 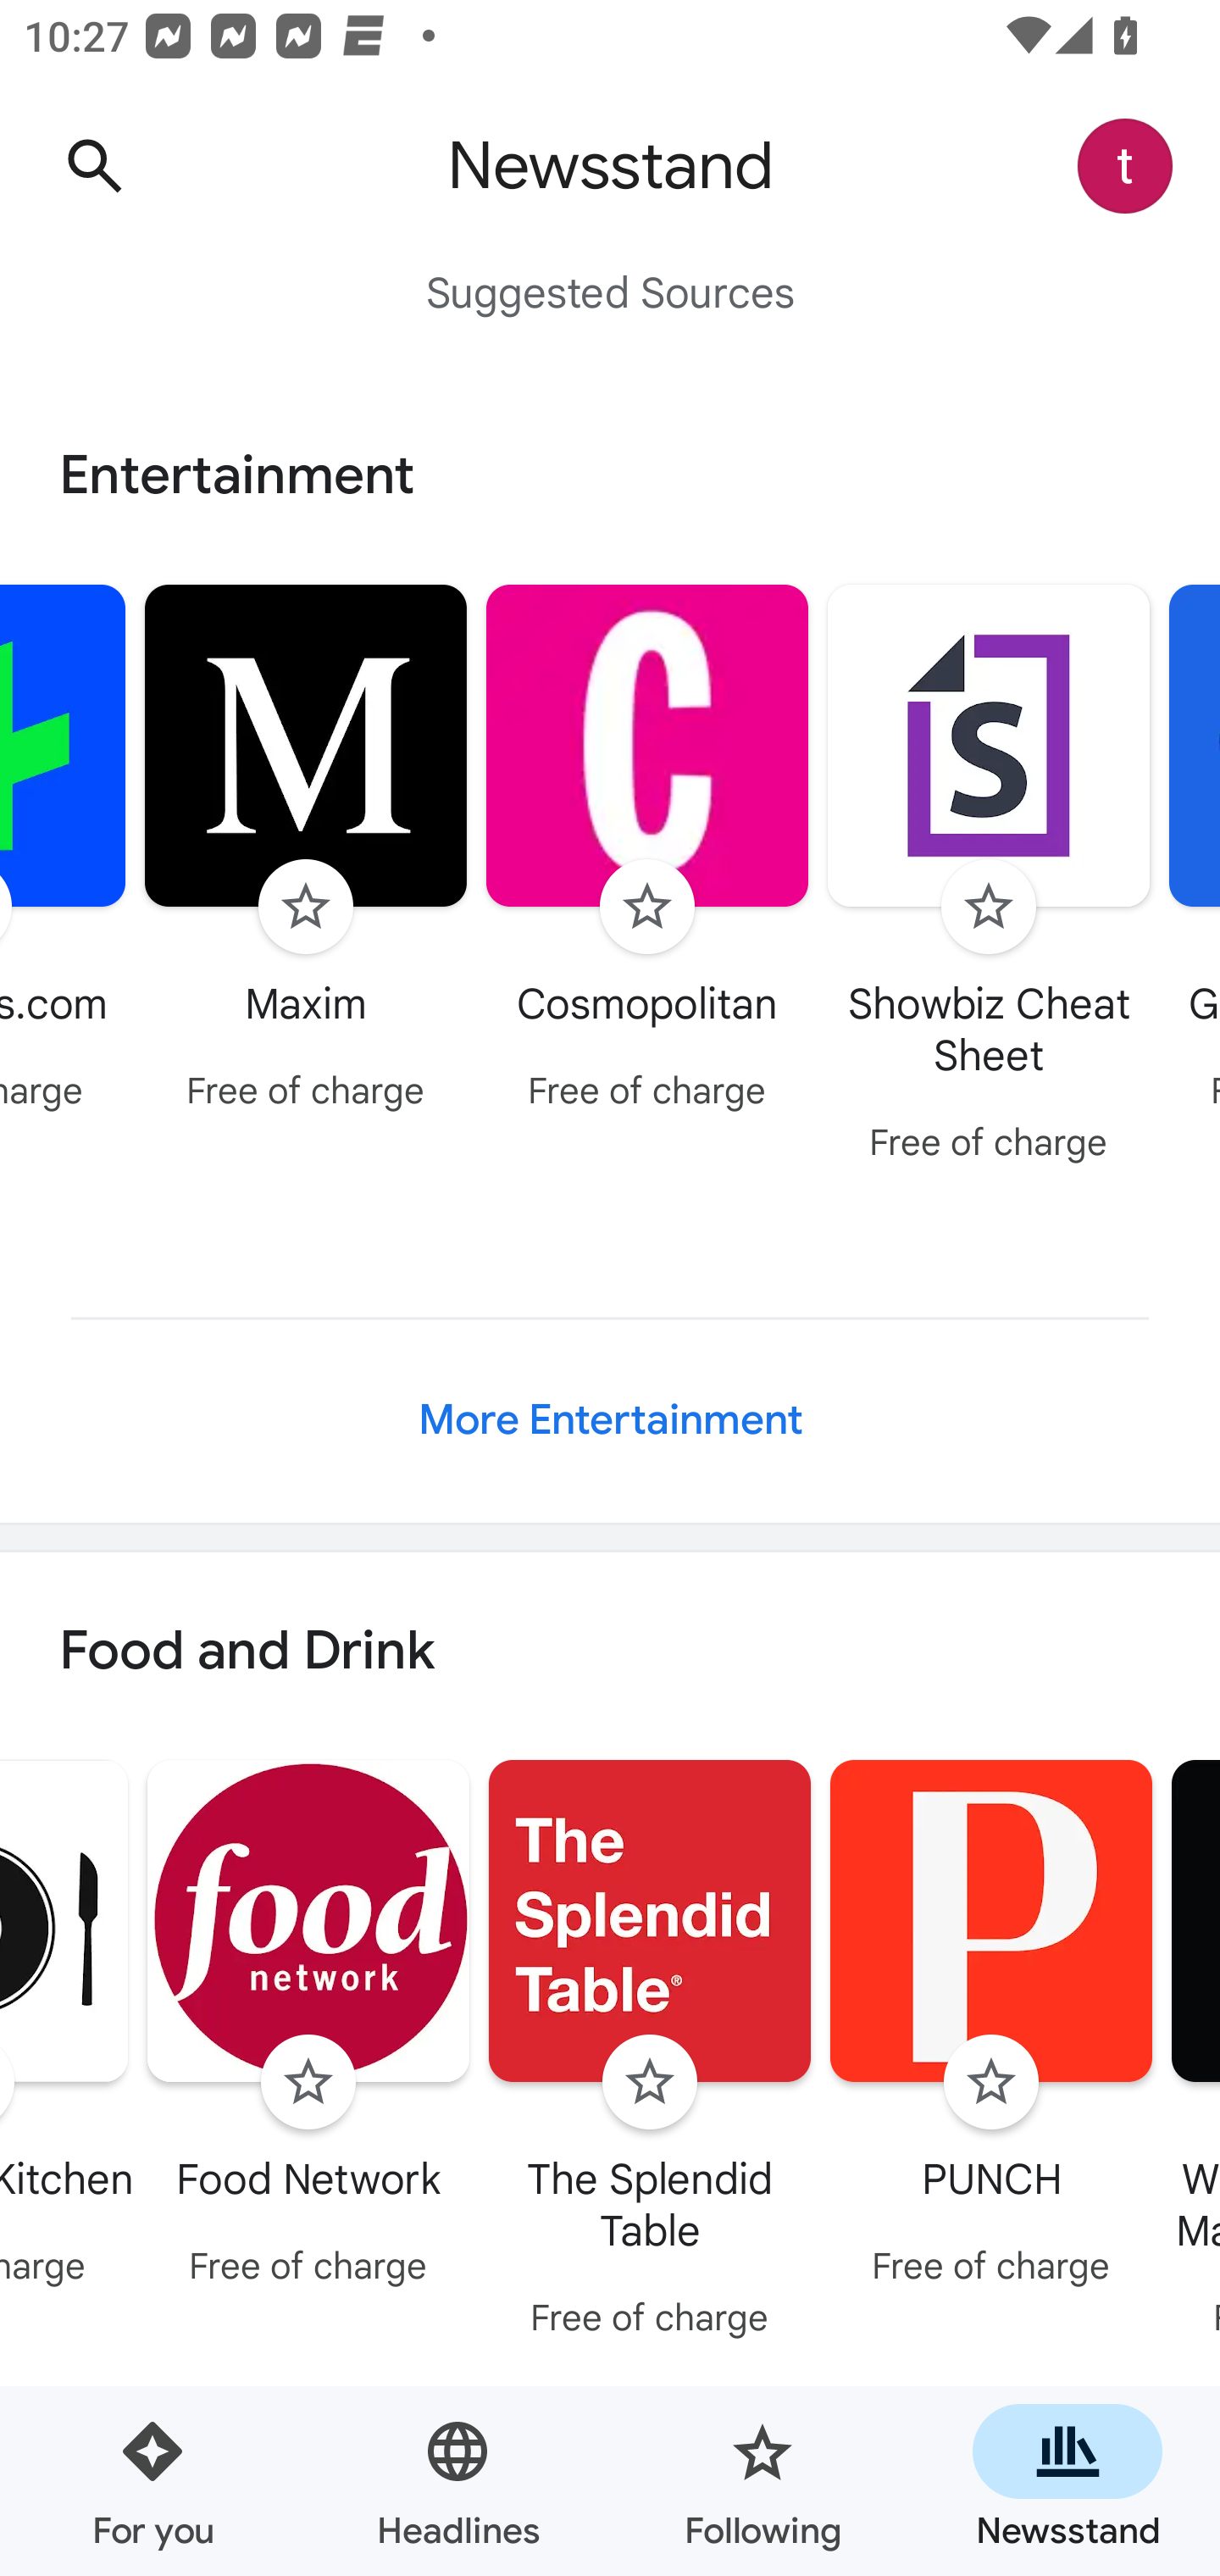 What do you see at coordinates (991, 2029) in the screenshot?
I see `Follow PUNCH Free of charge` at bounding box center [991, 2029].